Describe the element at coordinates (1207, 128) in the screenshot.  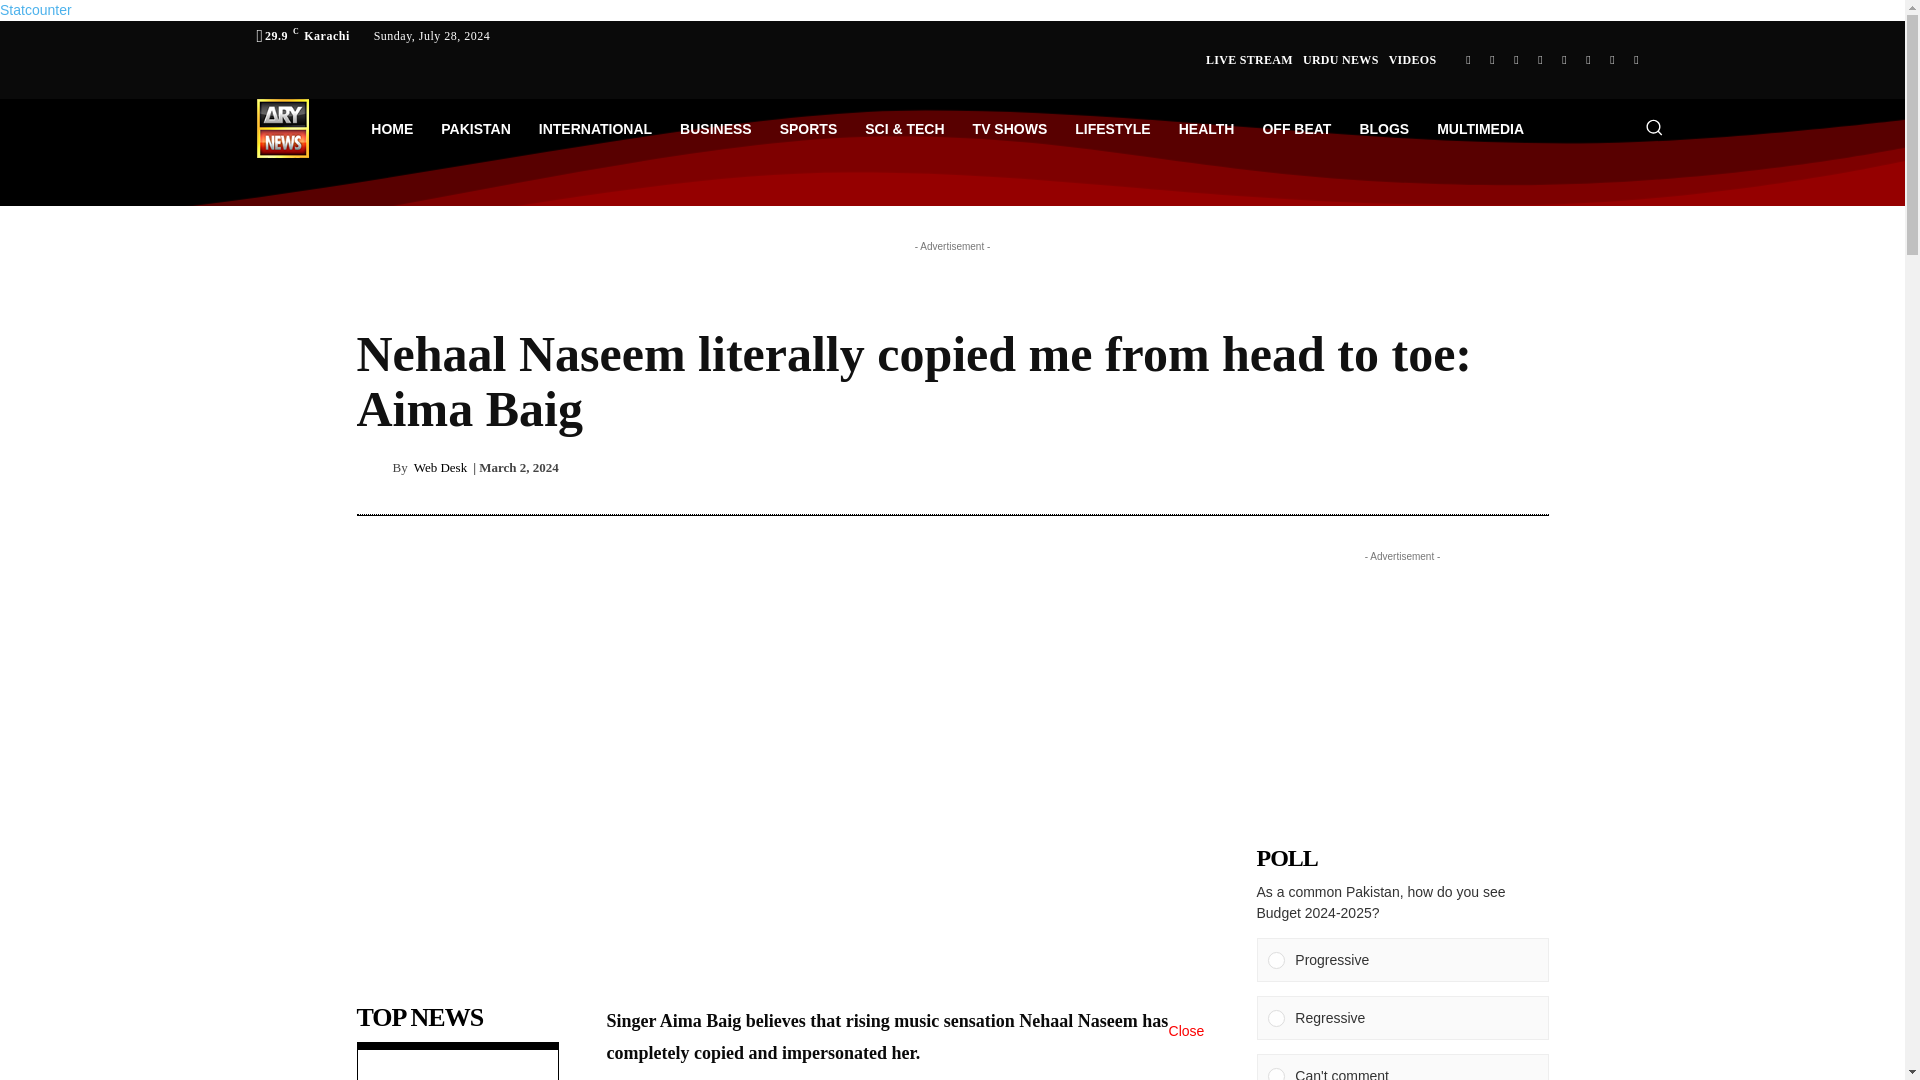
I see `HEALTH` at that location.